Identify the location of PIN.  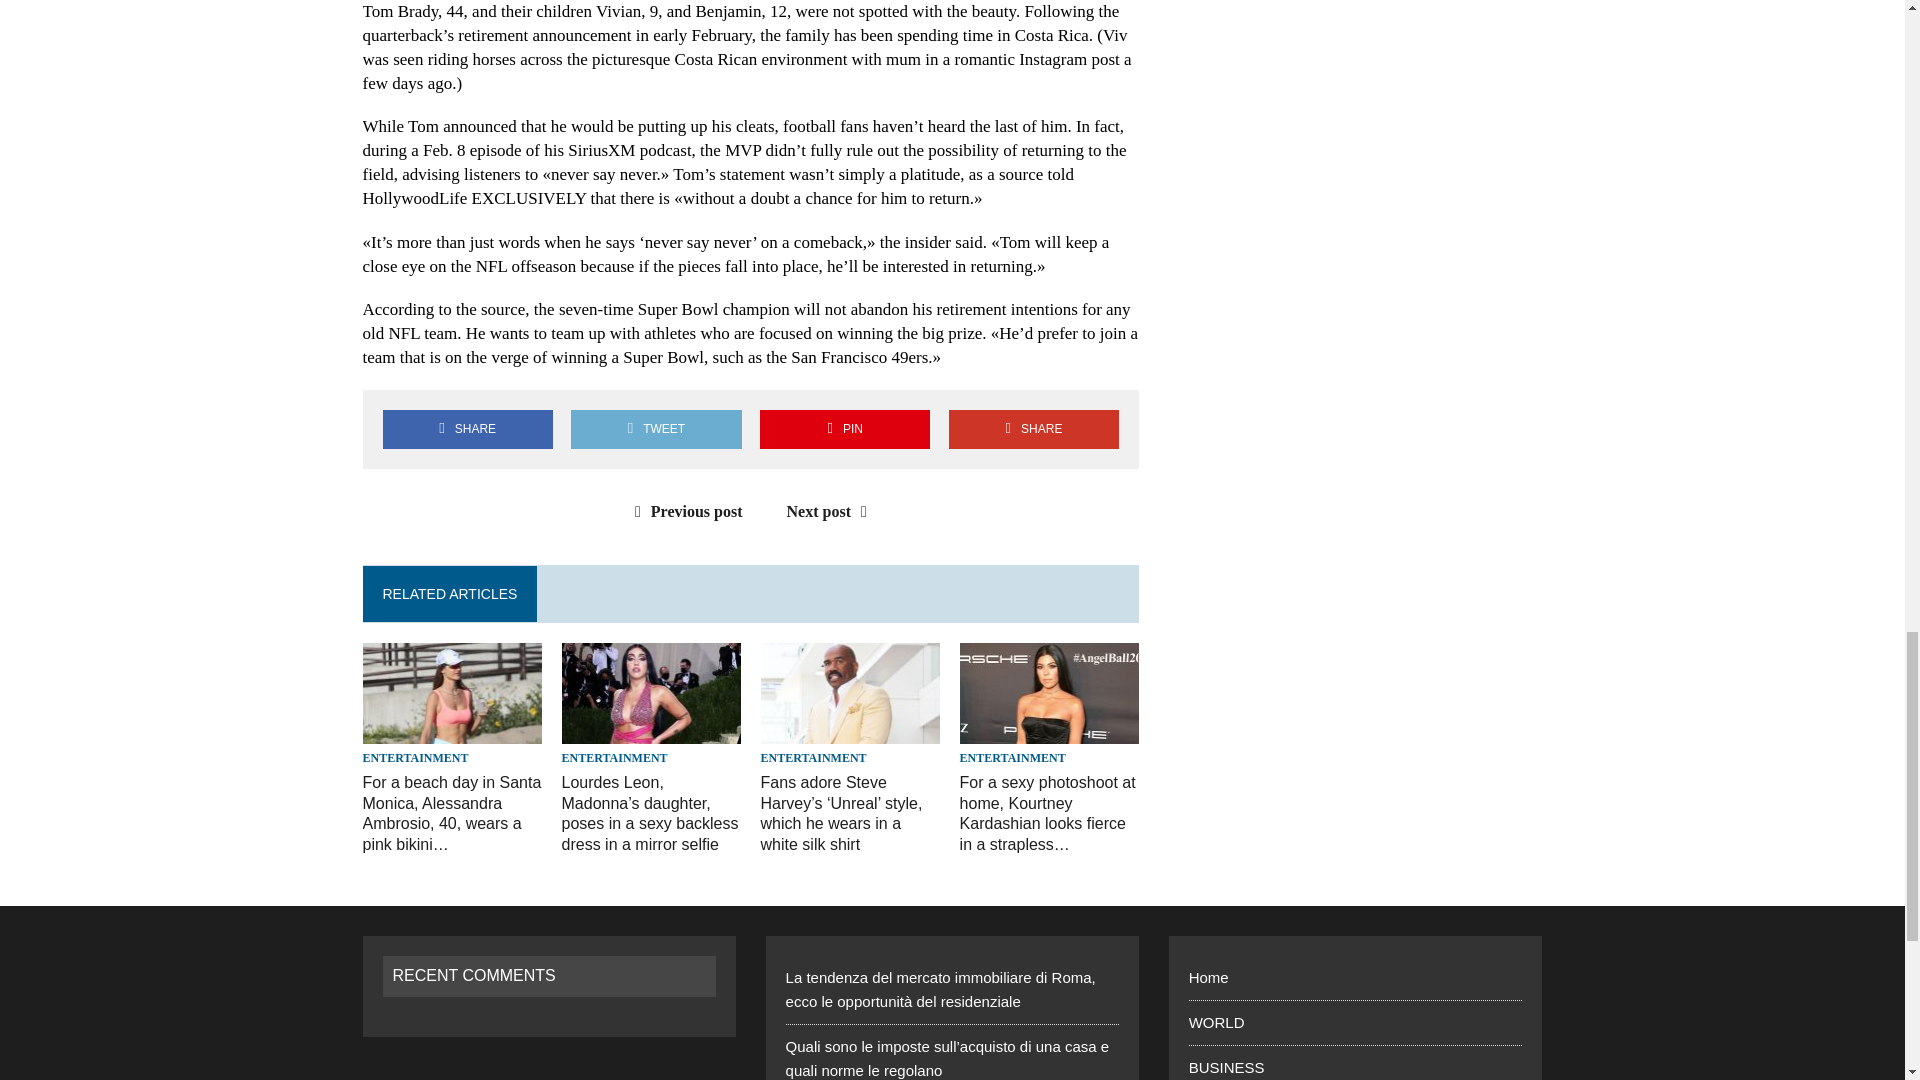
(844, 430).